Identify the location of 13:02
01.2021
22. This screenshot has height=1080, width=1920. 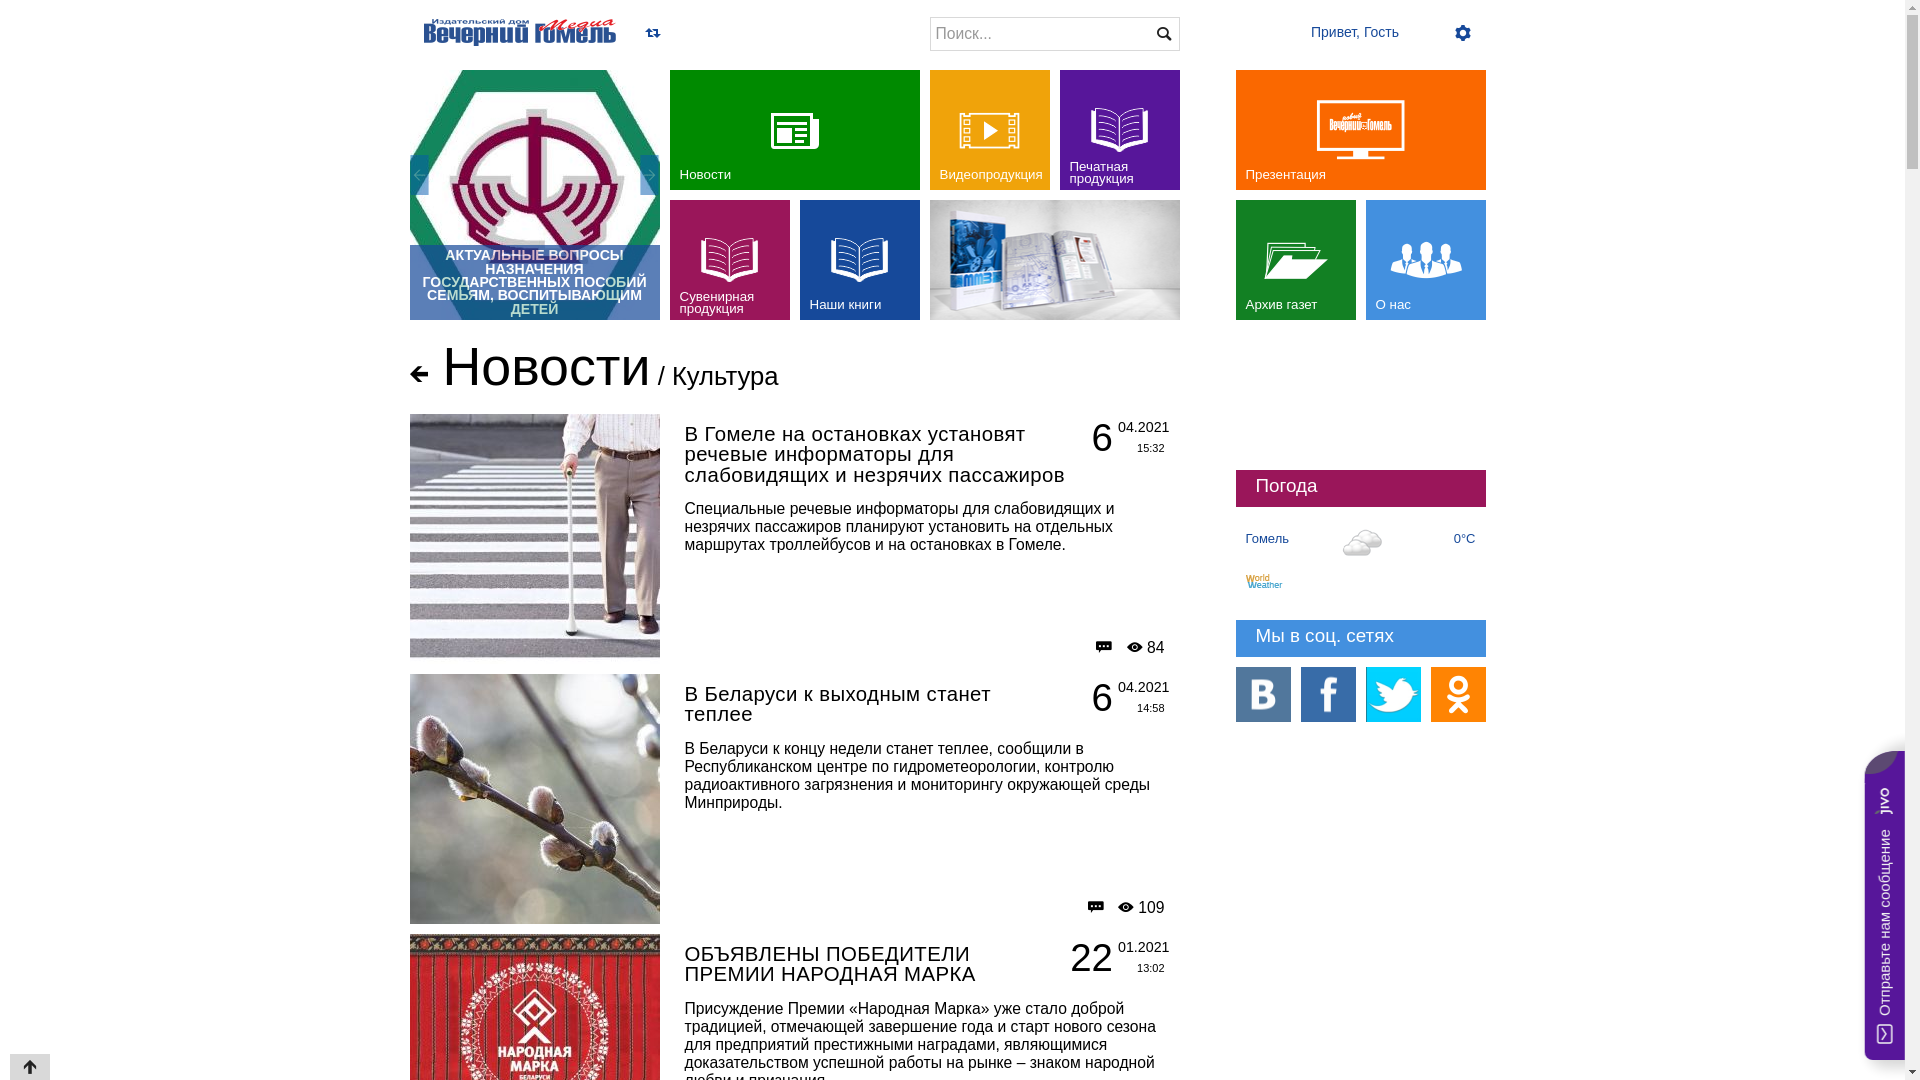
(1110, 959).